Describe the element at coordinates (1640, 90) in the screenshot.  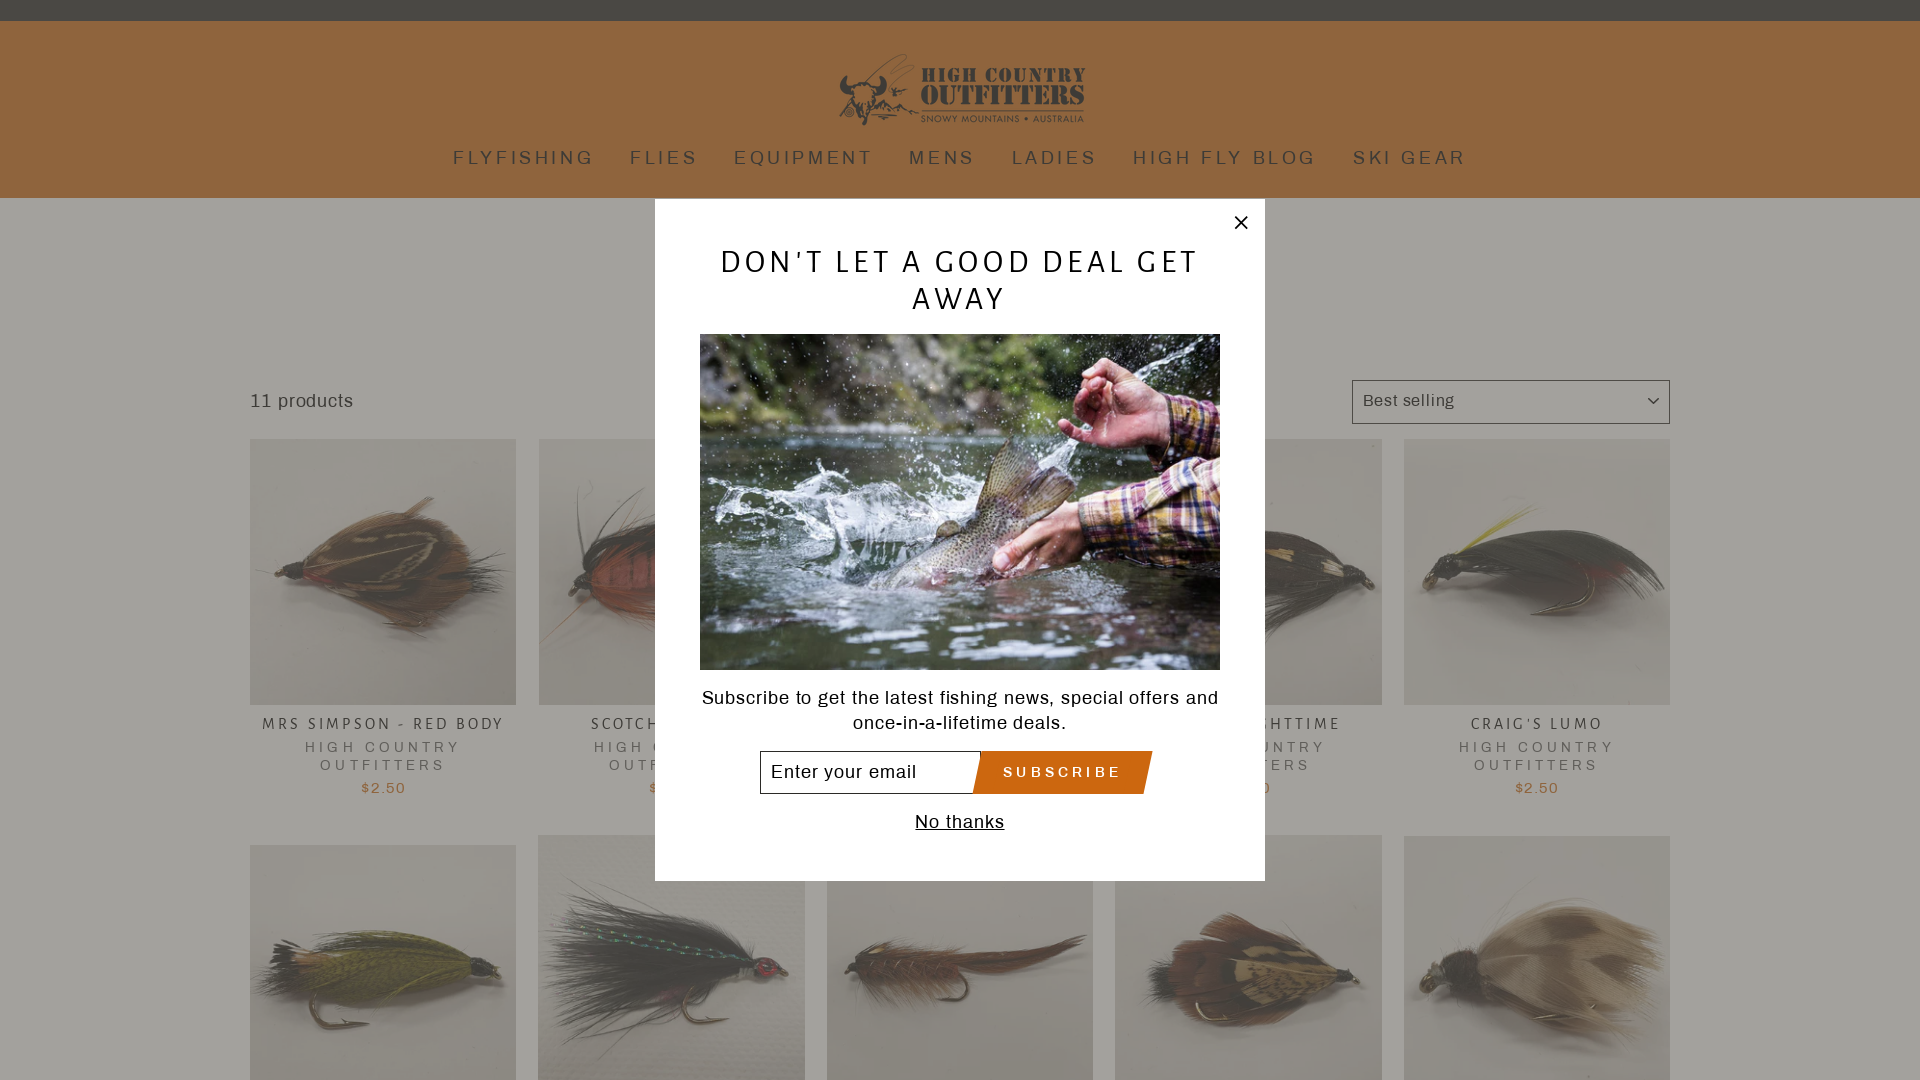
I see `LOG IN` at that location.